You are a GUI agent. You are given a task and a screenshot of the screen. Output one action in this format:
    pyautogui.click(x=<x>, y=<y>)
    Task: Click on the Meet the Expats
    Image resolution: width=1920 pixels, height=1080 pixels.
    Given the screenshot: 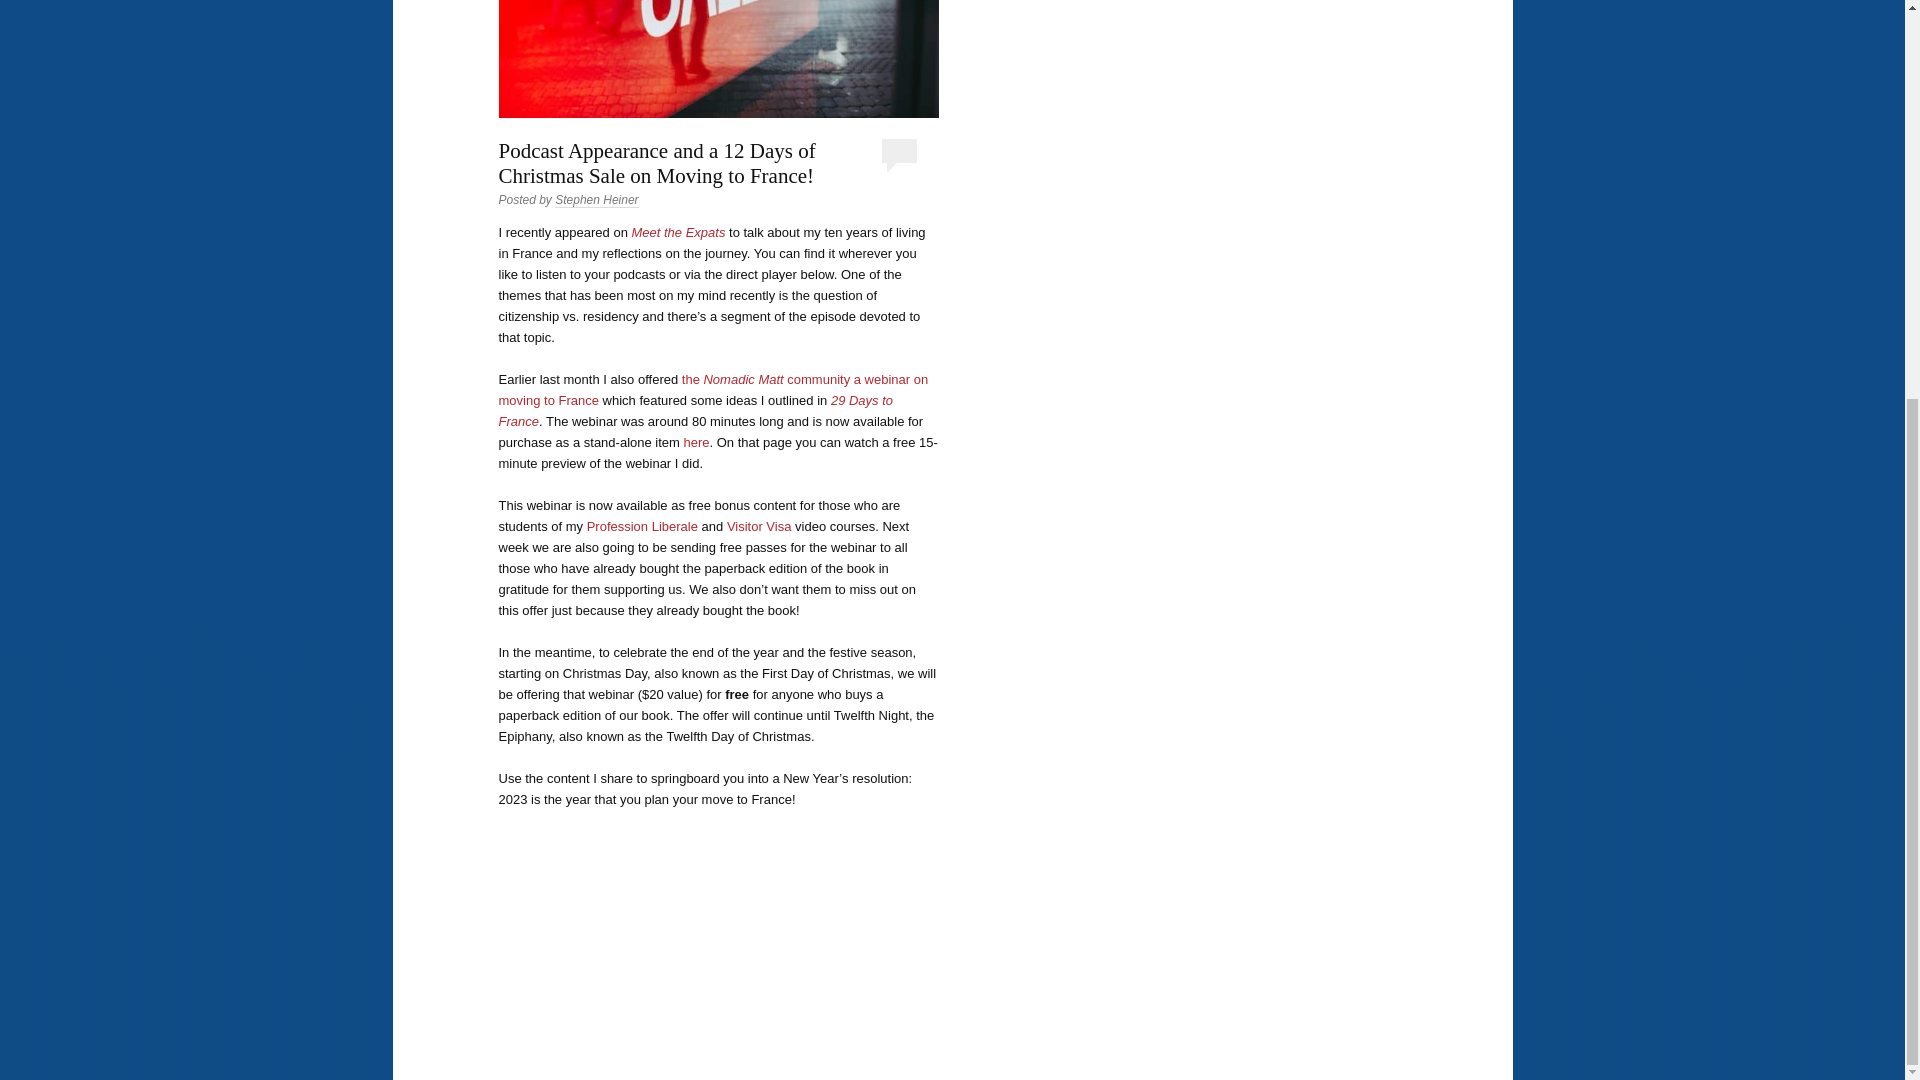 What is the action you would take?
    pyautogui.click(x=678, y=232)
    